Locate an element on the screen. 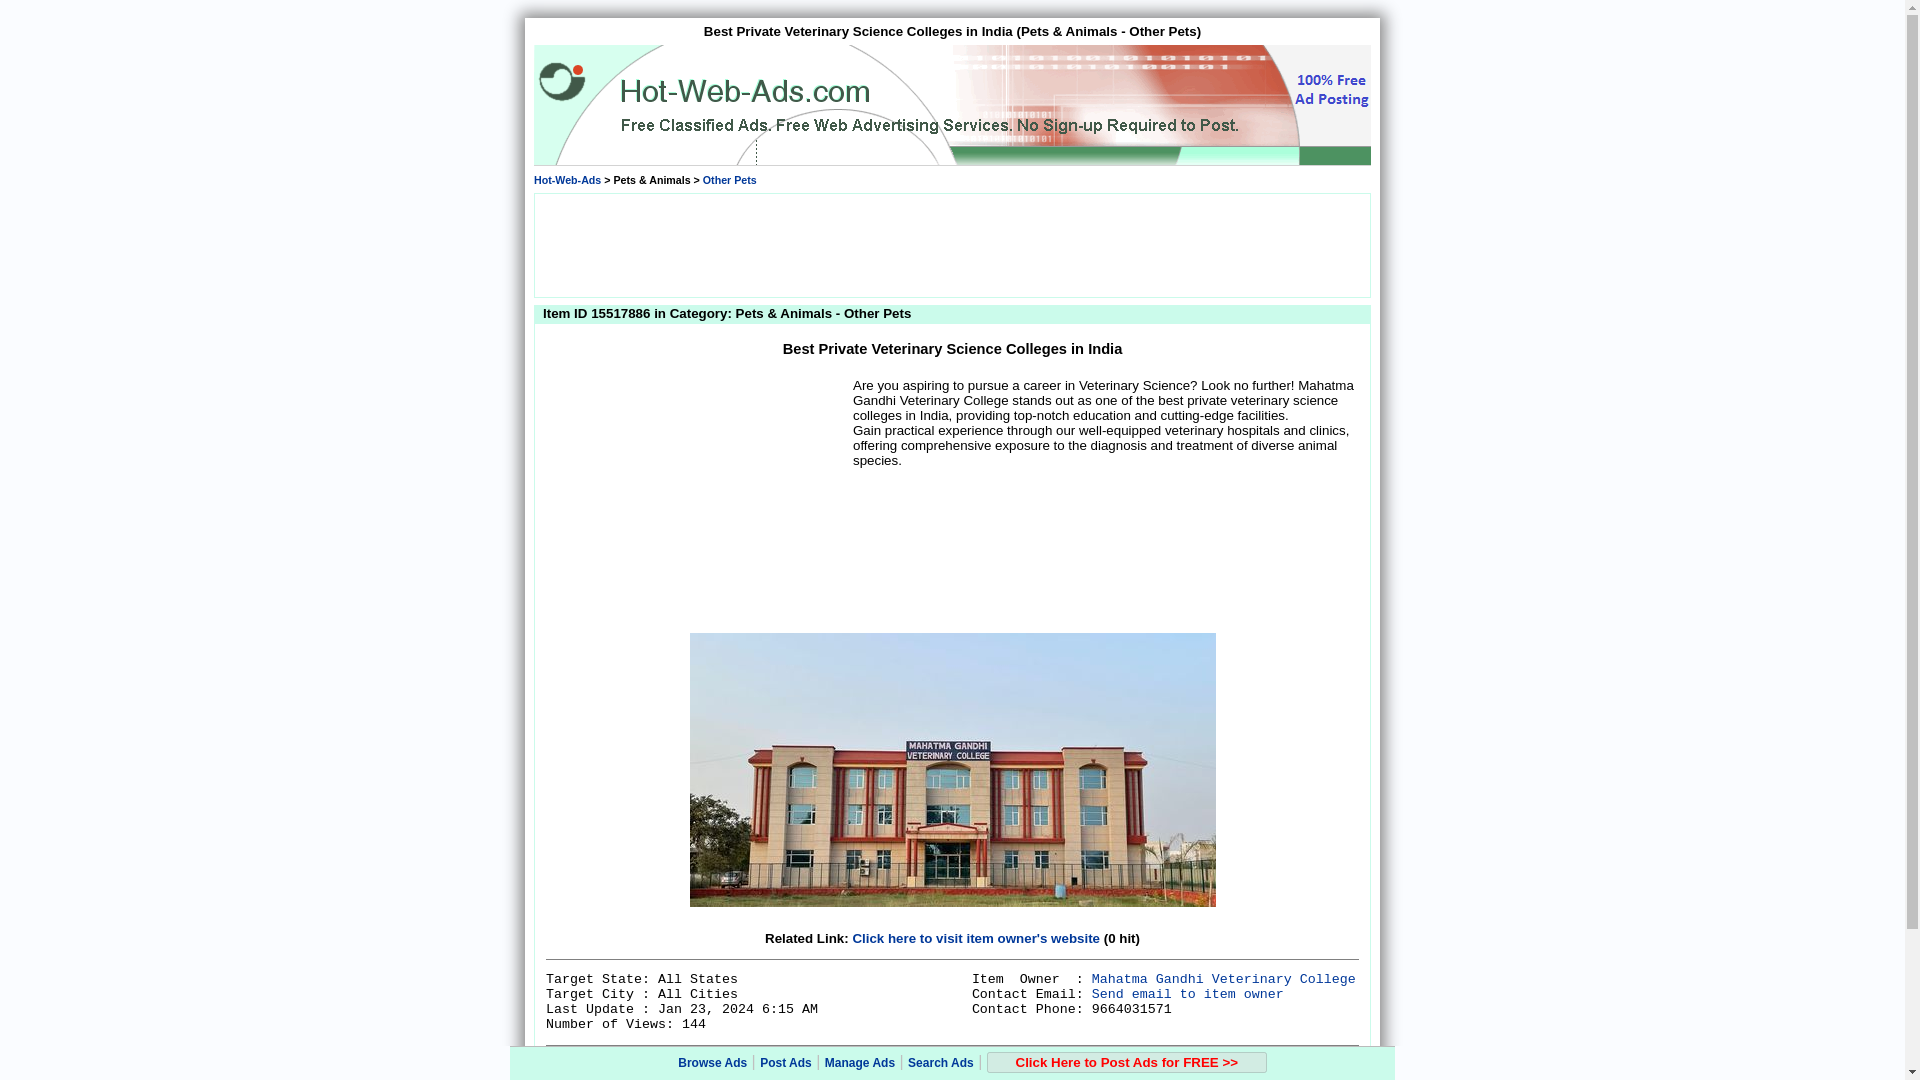 Image resolution: width=1920 pixels, height=1080 pixels. Mahatma Gandhi Veterinary College is located at coordinates (1224, 980).